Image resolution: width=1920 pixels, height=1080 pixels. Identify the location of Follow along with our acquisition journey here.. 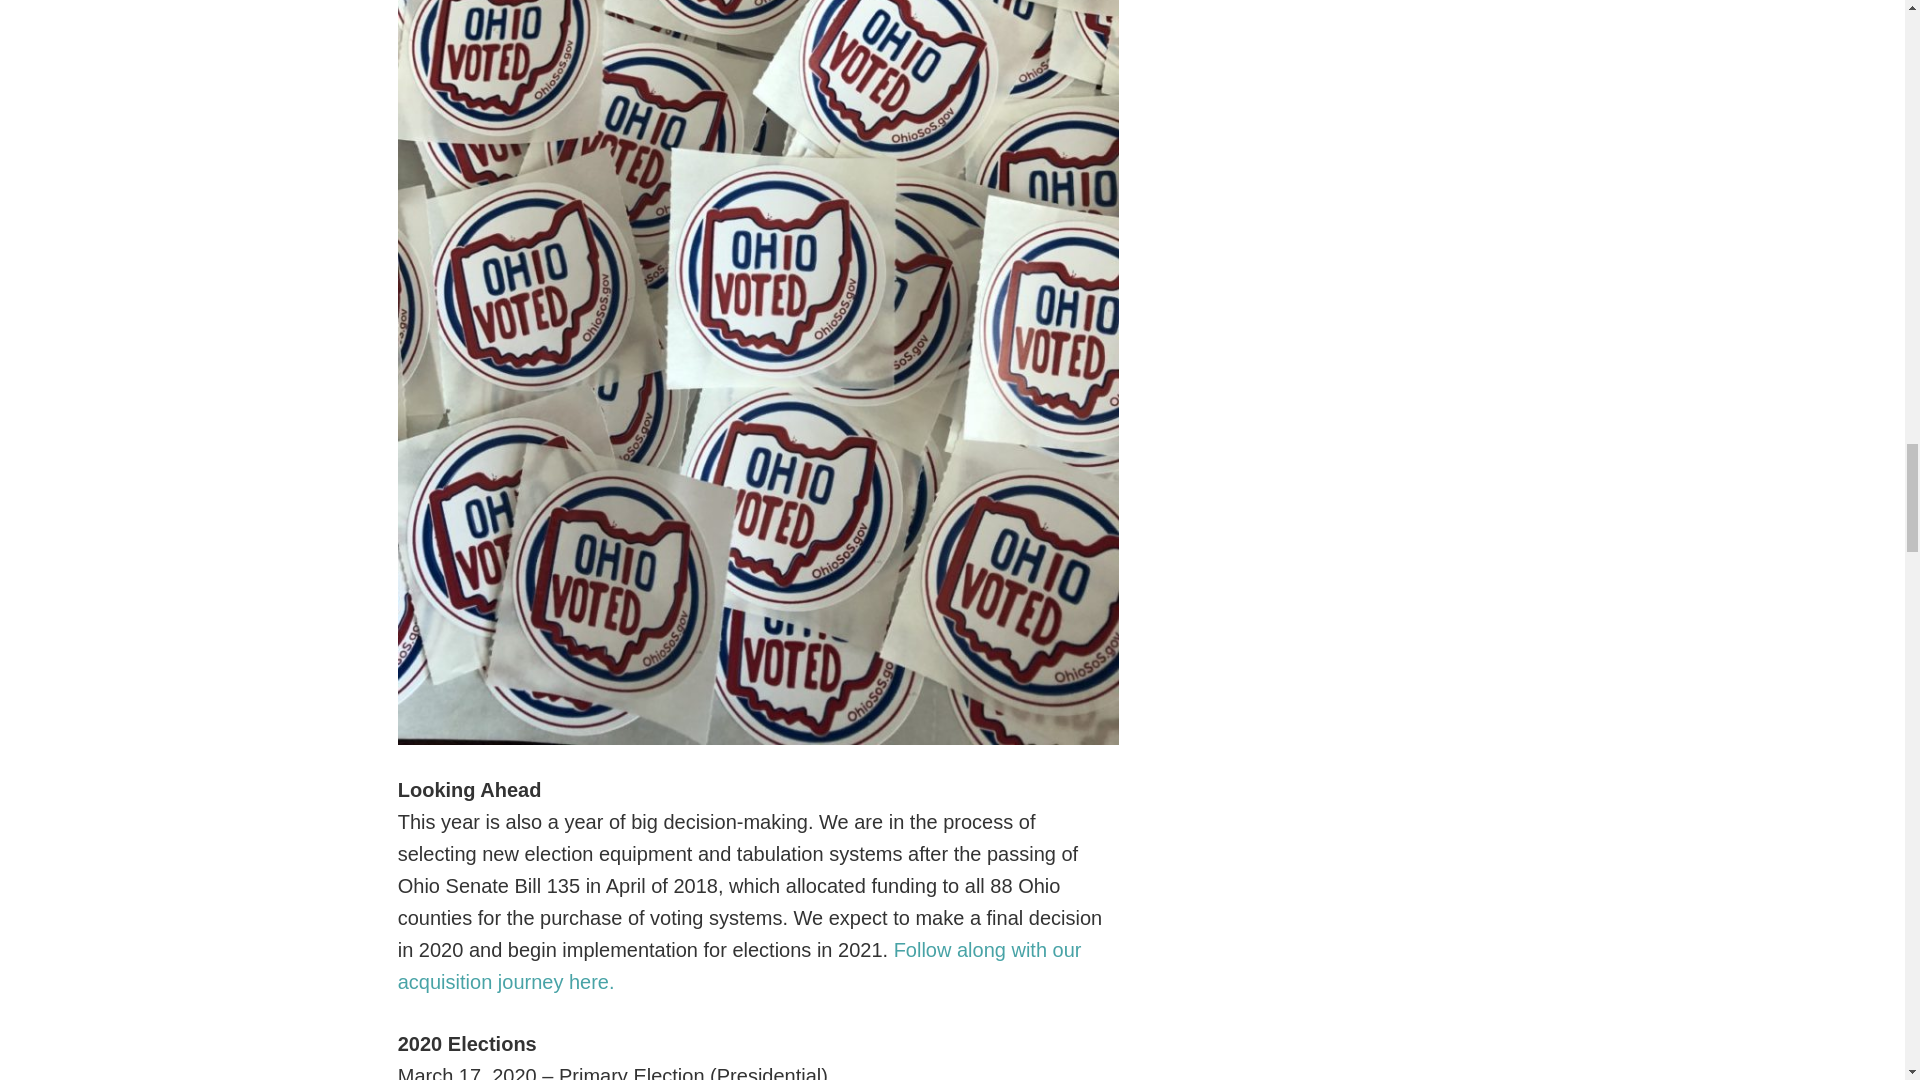
(740, 965).